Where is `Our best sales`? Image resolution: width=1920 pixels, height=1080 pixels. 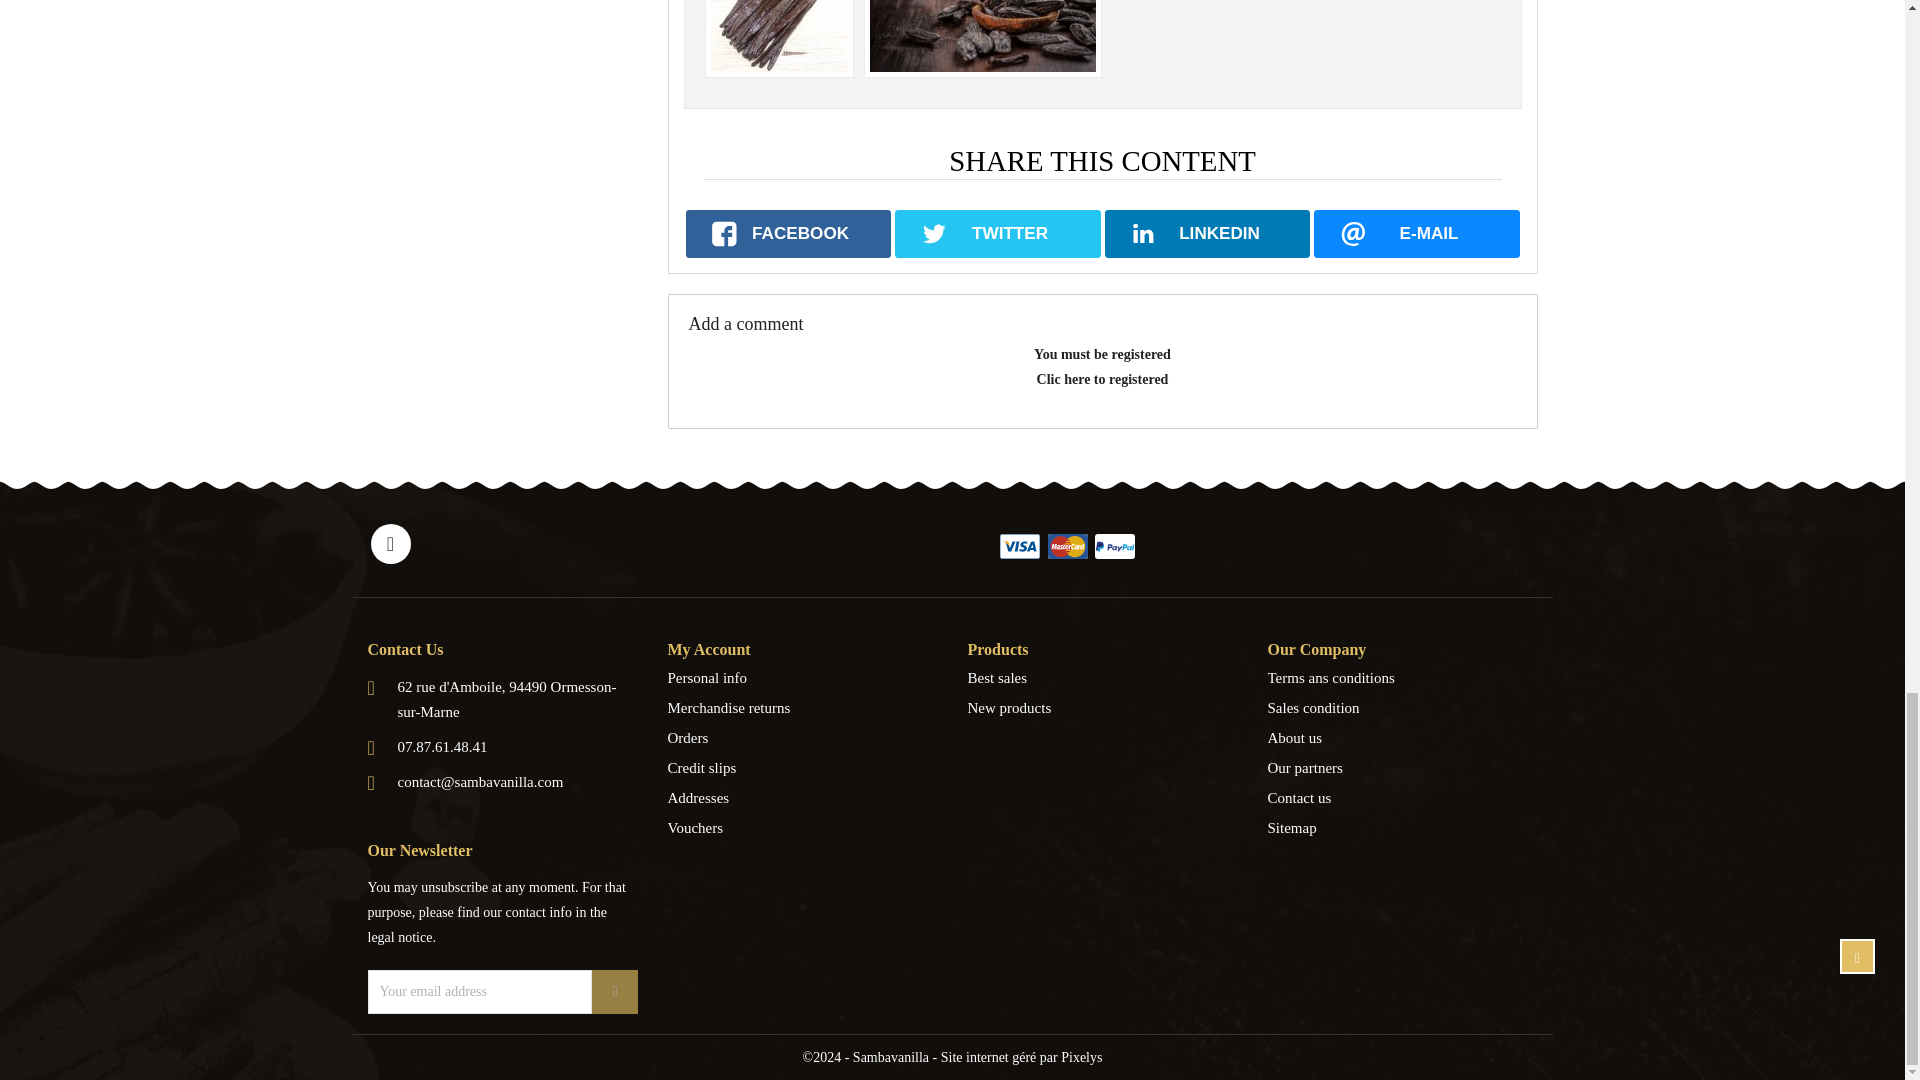 Our best sales is located at coordinates (1102, 678).